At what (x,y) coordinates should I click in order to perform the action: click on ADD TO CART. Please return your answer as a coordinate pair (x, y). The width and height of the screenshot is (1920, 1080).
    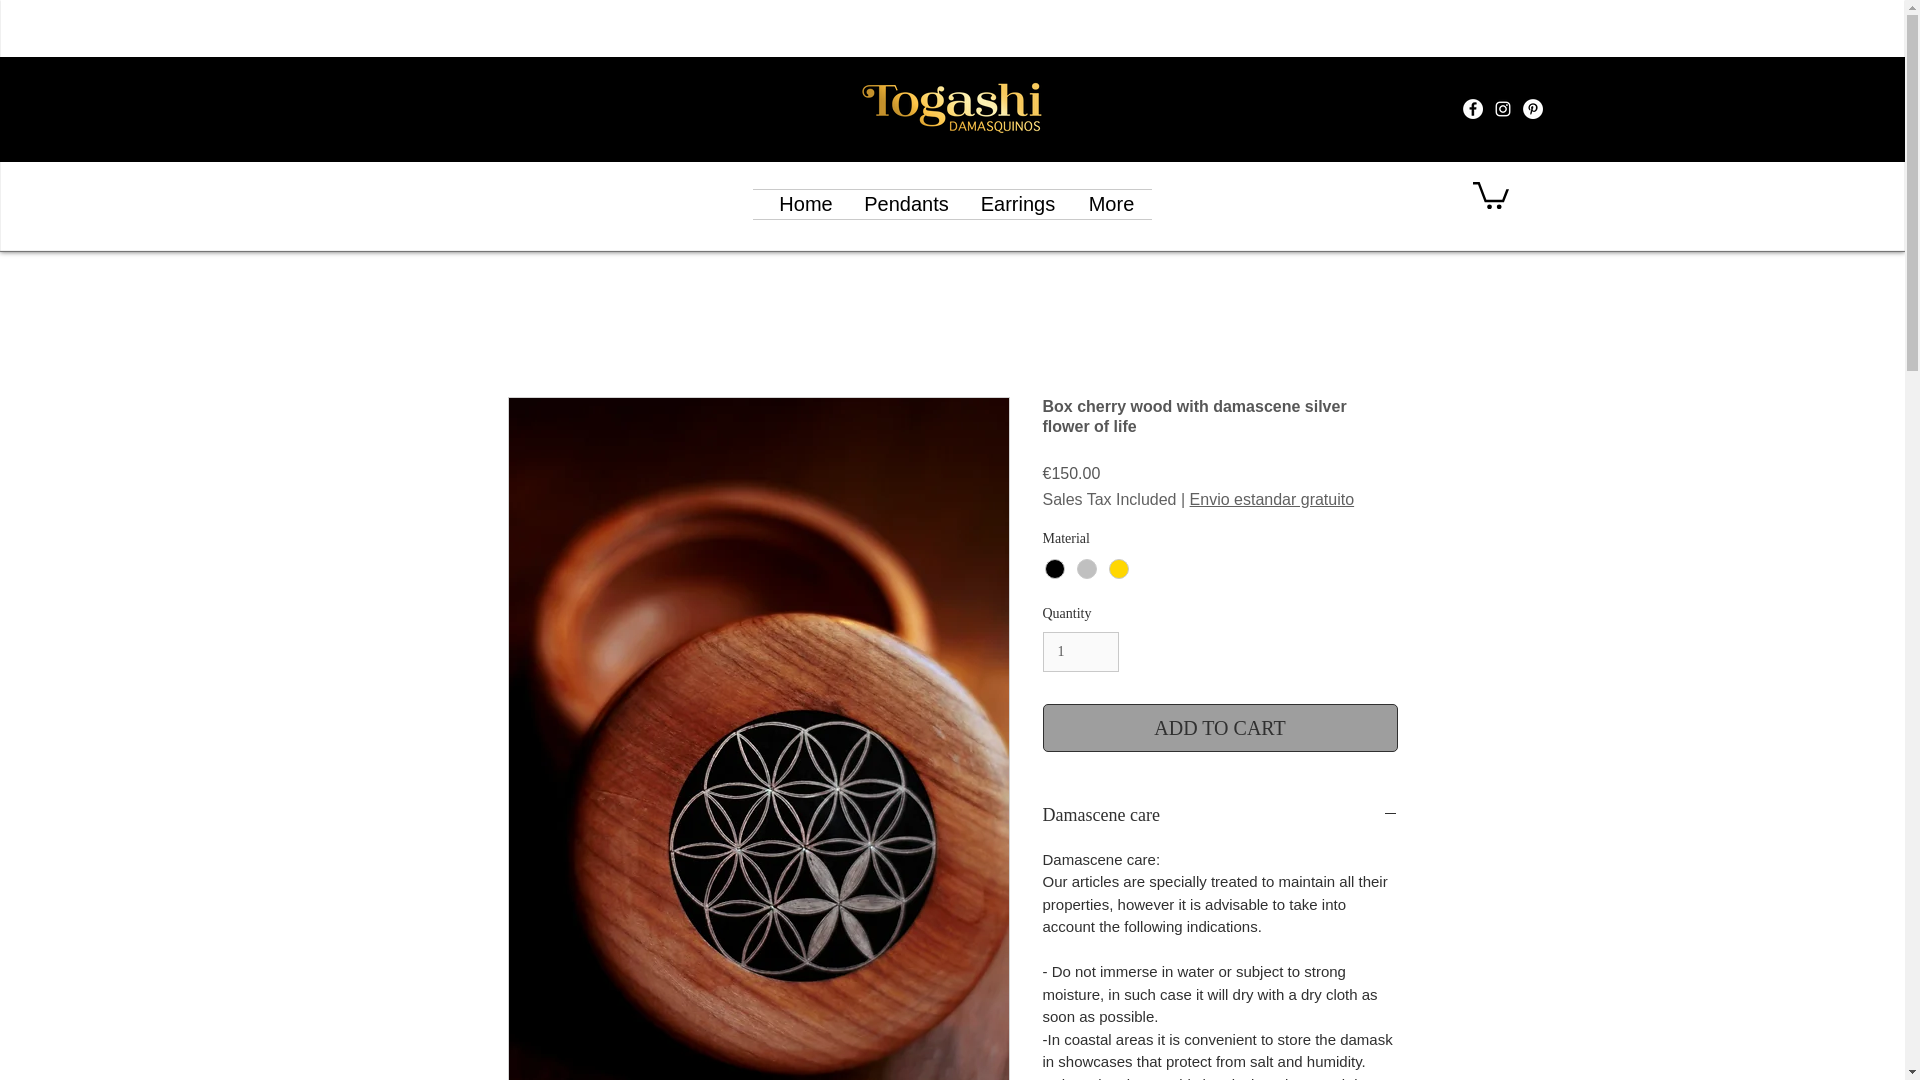
    Looking at the image, I should click on (1220, 728).